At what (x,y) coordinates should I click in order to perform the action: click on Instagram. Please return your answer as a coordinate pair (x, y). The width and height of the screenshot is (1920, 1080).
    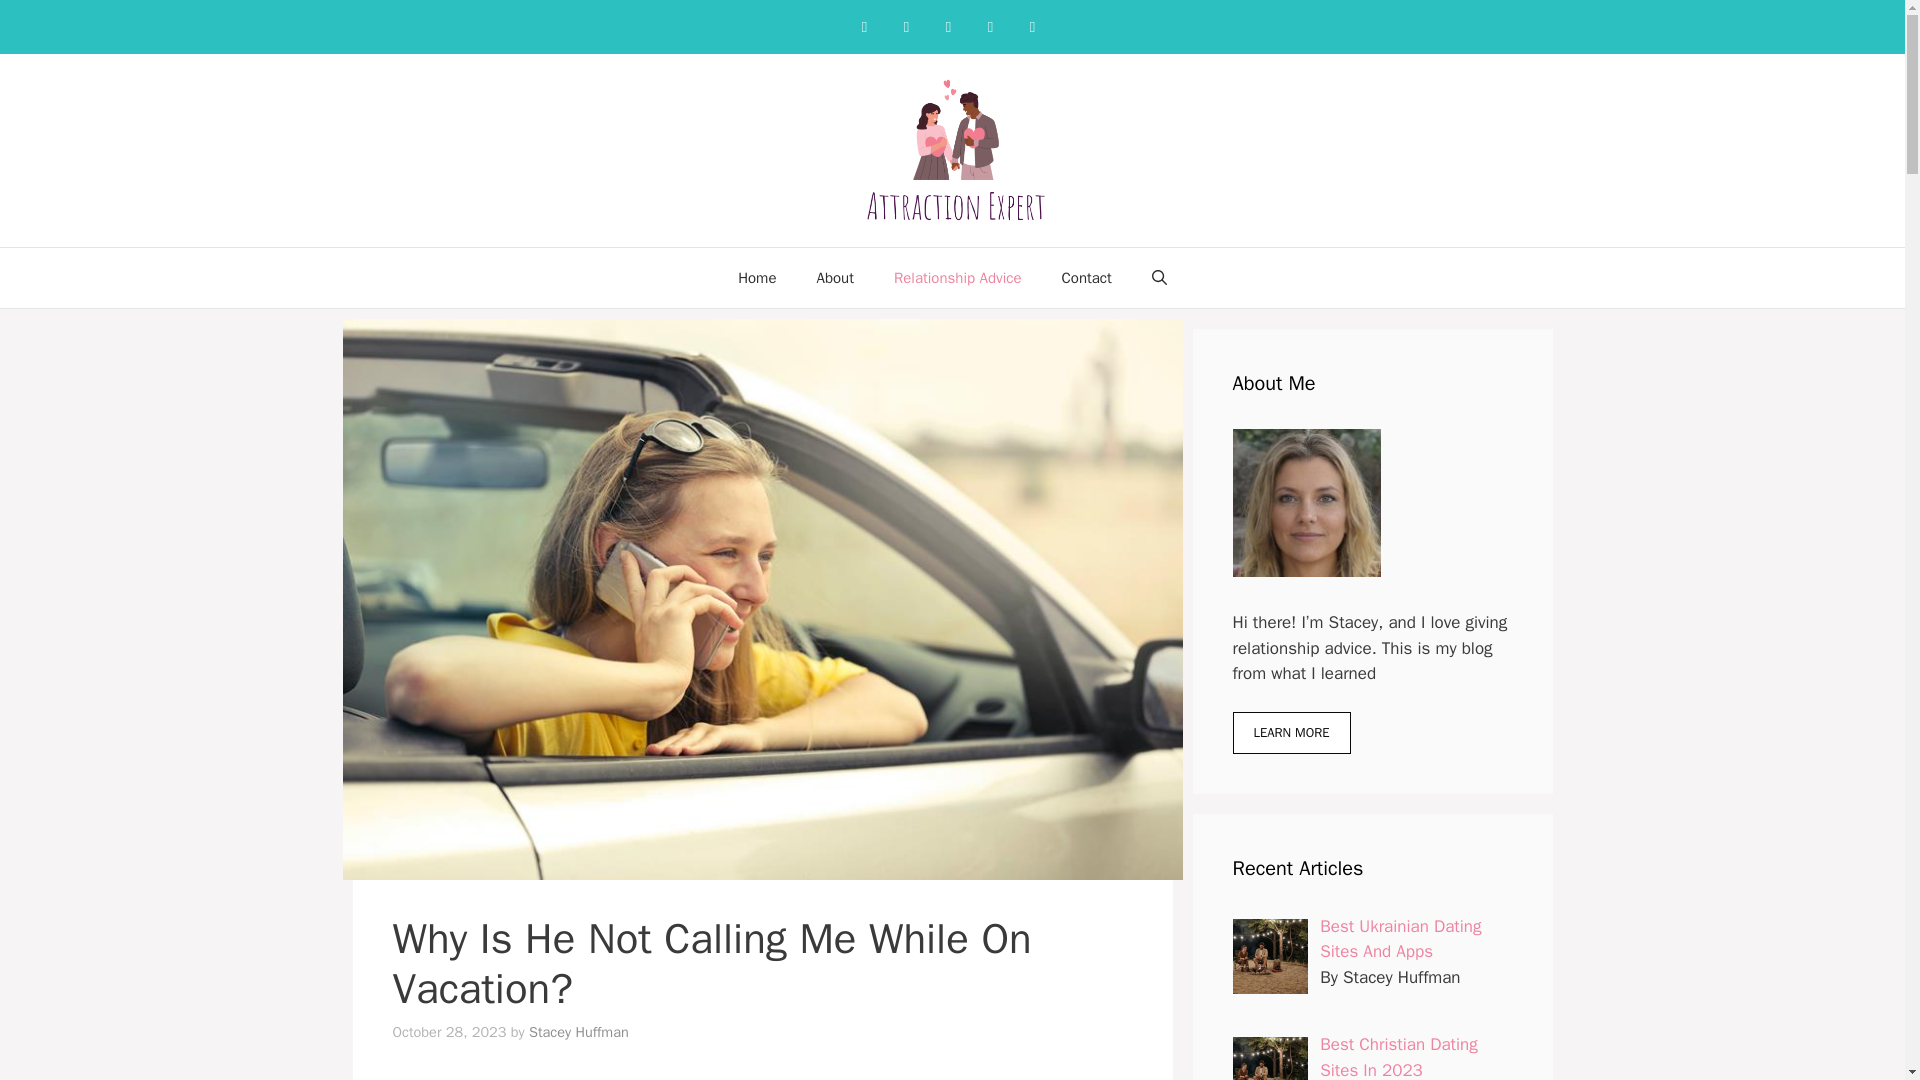
    Looking at the image, I should click on (906, 26).